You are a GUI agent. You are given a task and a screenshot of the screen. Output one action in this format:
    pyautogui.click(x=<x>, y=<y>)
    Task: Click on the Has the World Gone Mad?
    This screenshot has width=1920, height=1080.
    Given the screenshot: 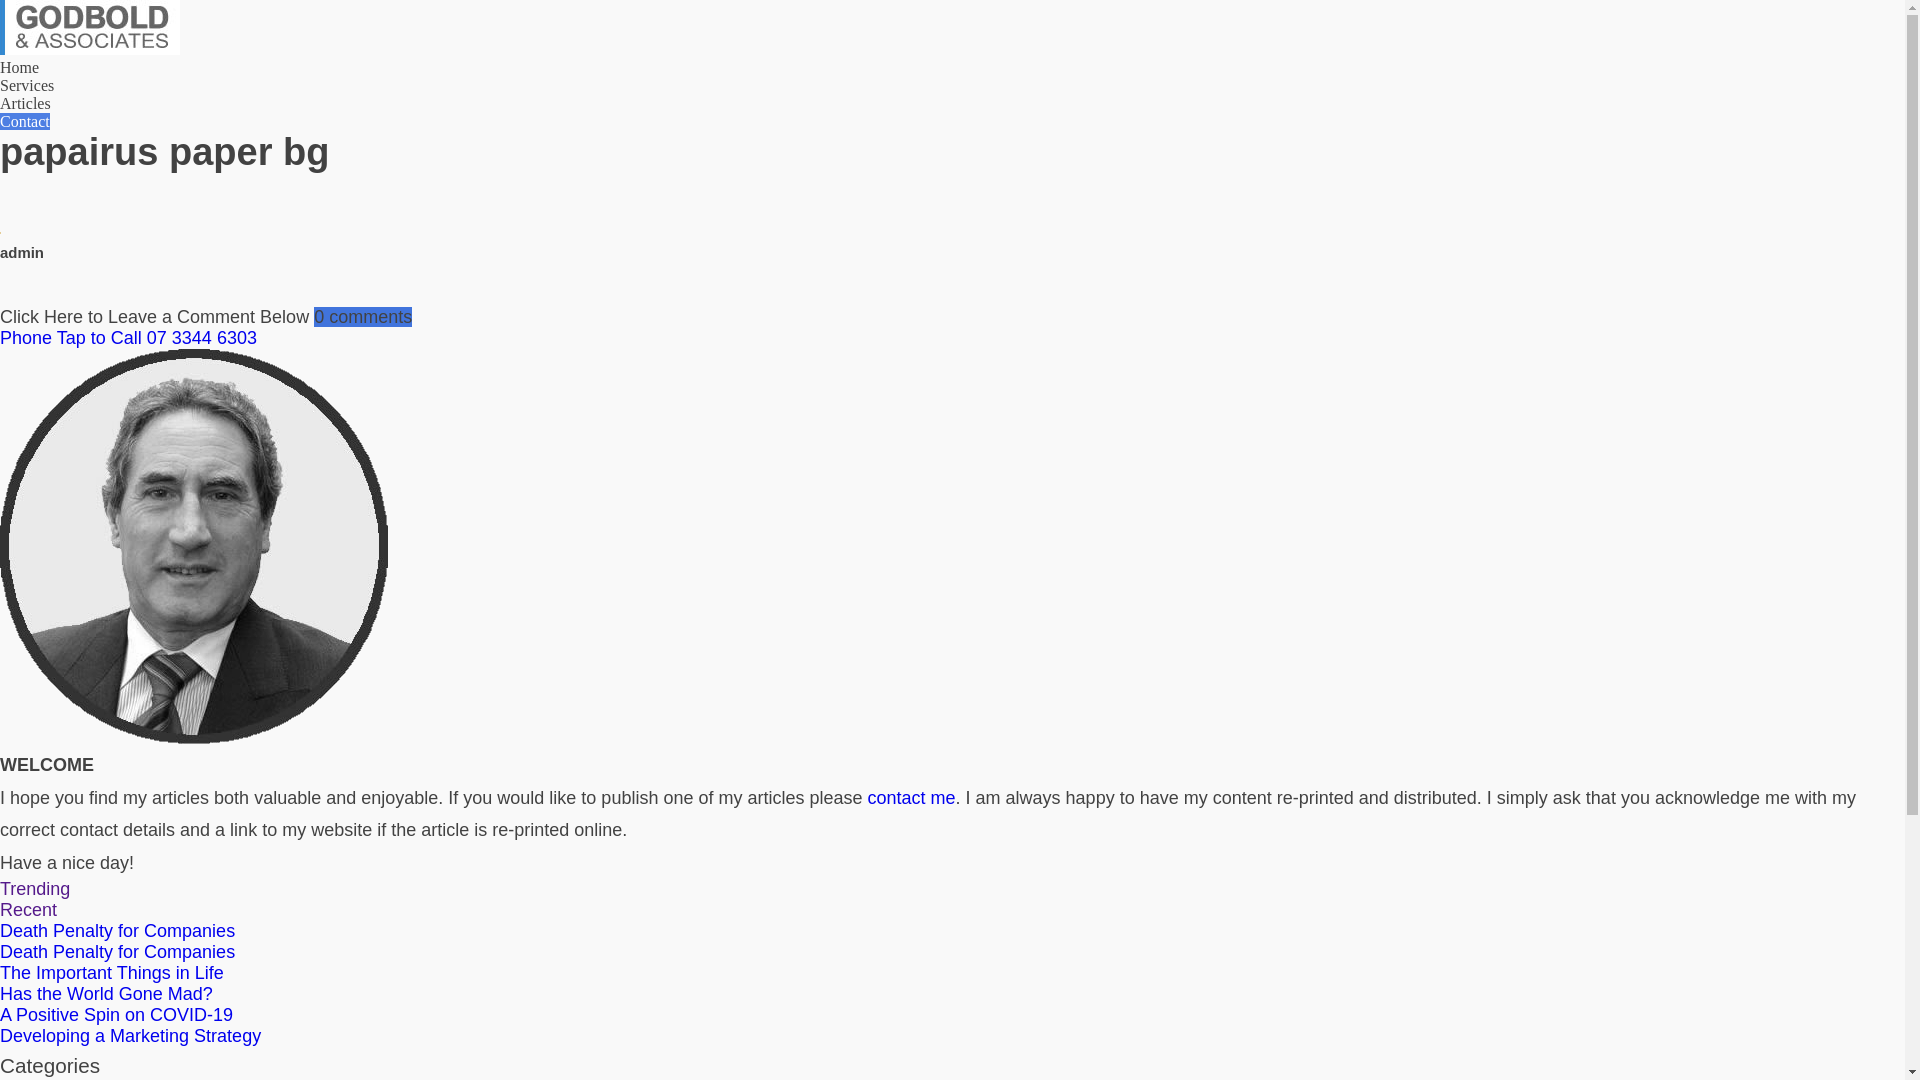 What is the action you would take?
    pyautogui.click(x=106, y=994)
    